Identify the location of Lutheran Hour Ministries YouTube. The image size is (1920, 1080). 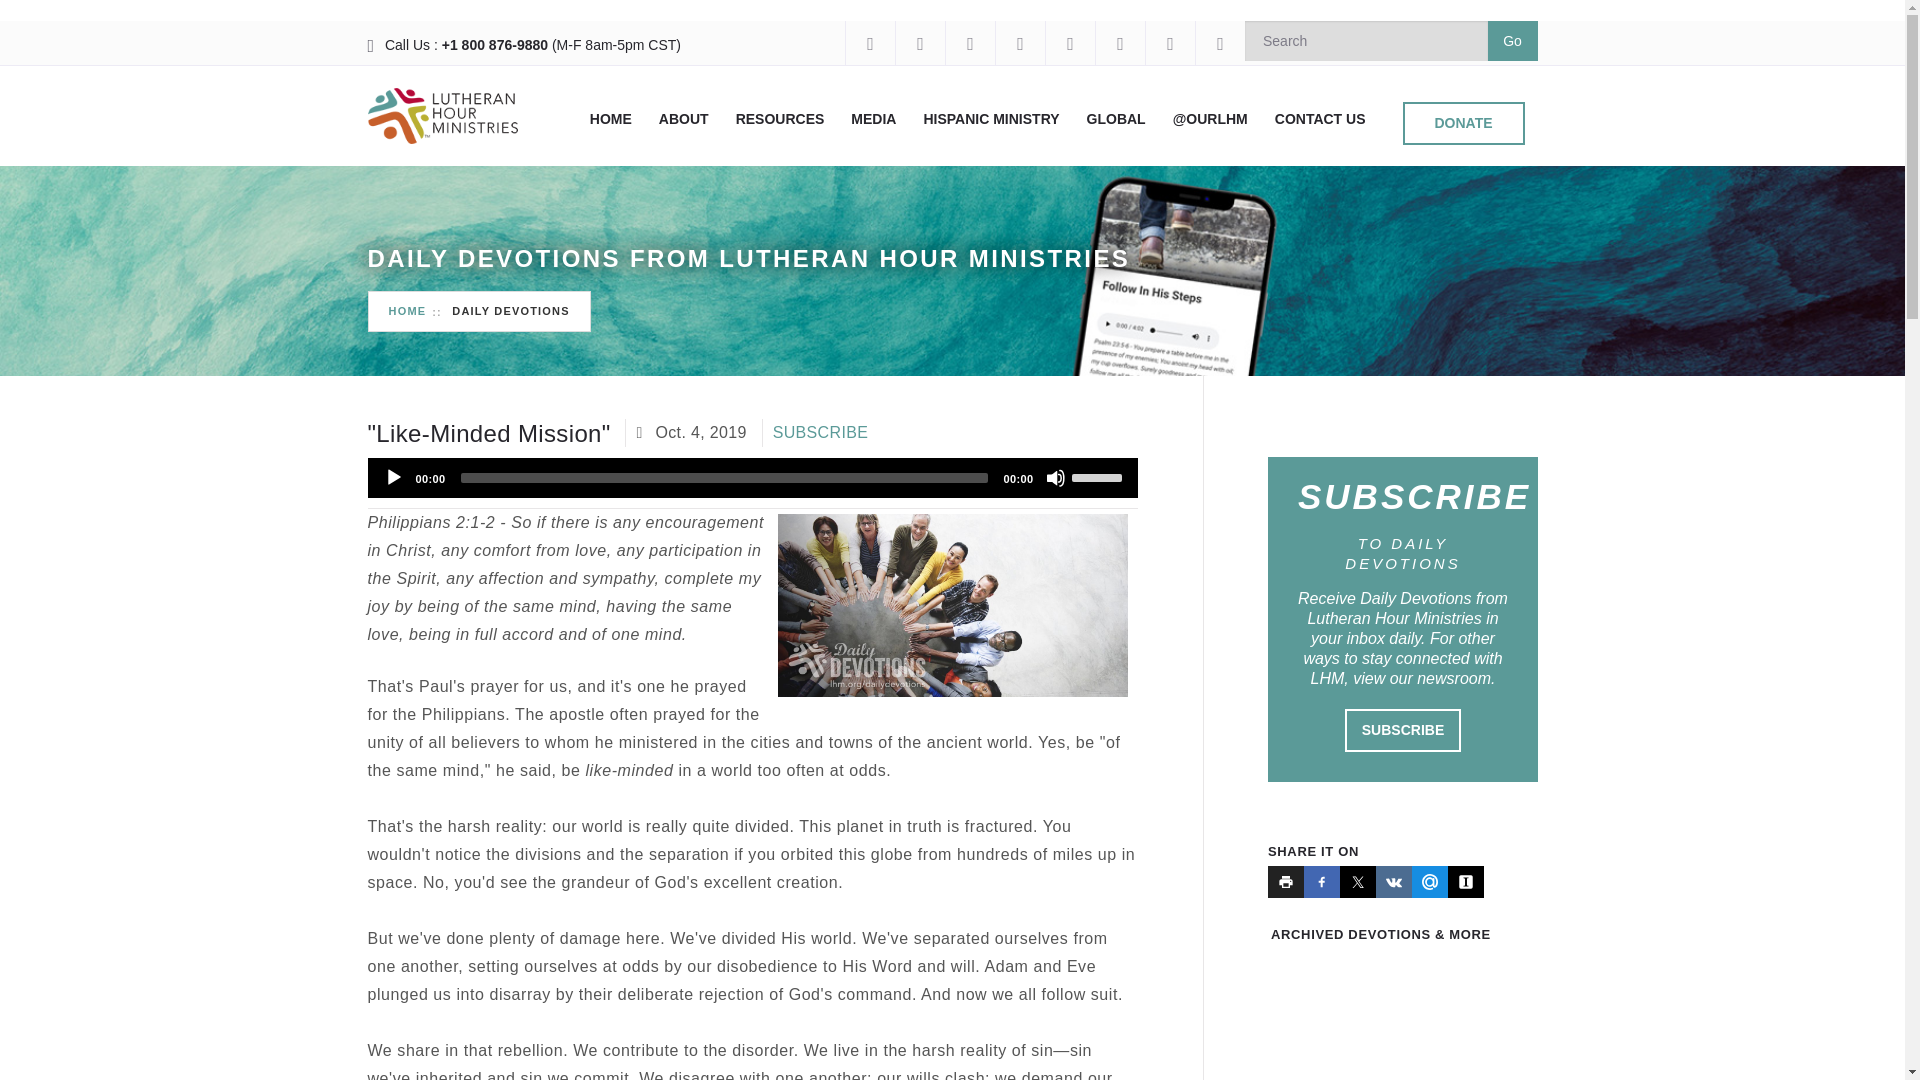
(1019, 42).